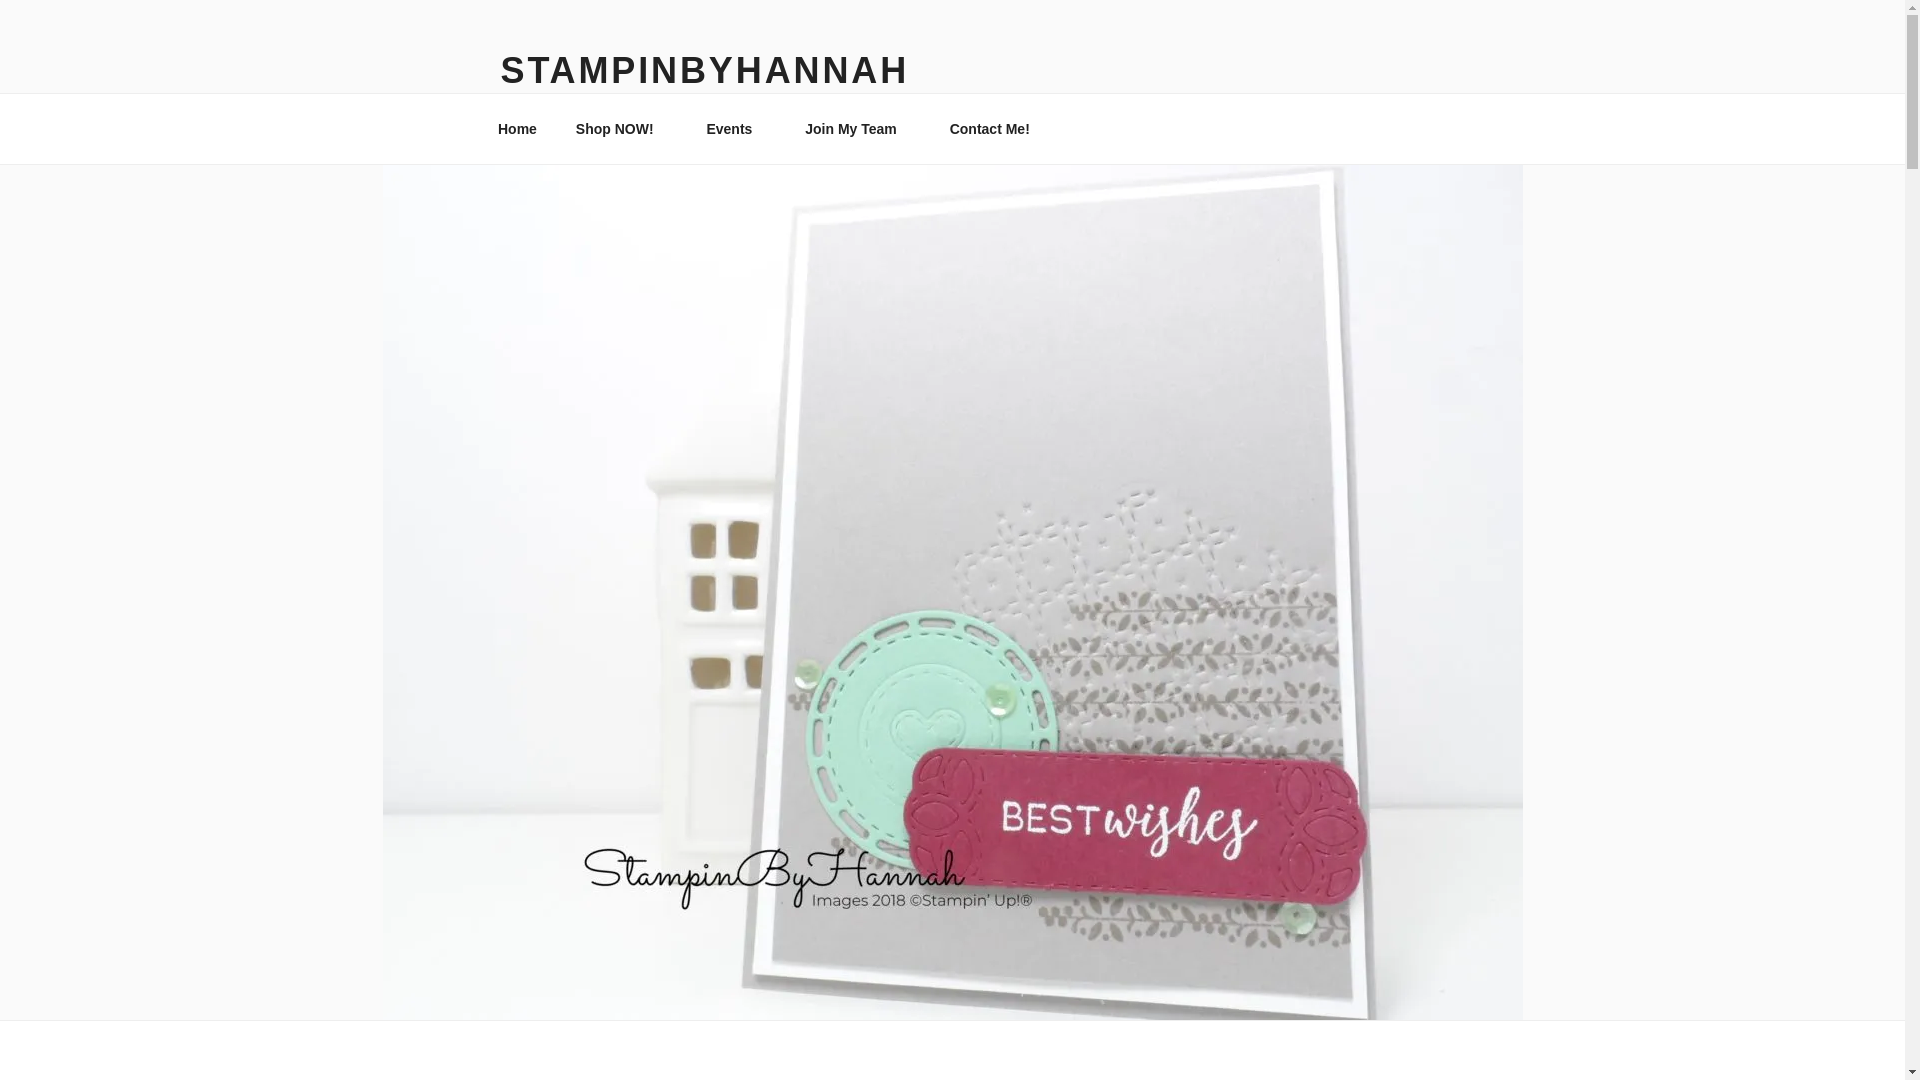 This screenshot has height=1080, width=1920. Describe the element at coordinates (704, 70) in the screenshot. I see `STAMPINBYHANNAH` at that location.